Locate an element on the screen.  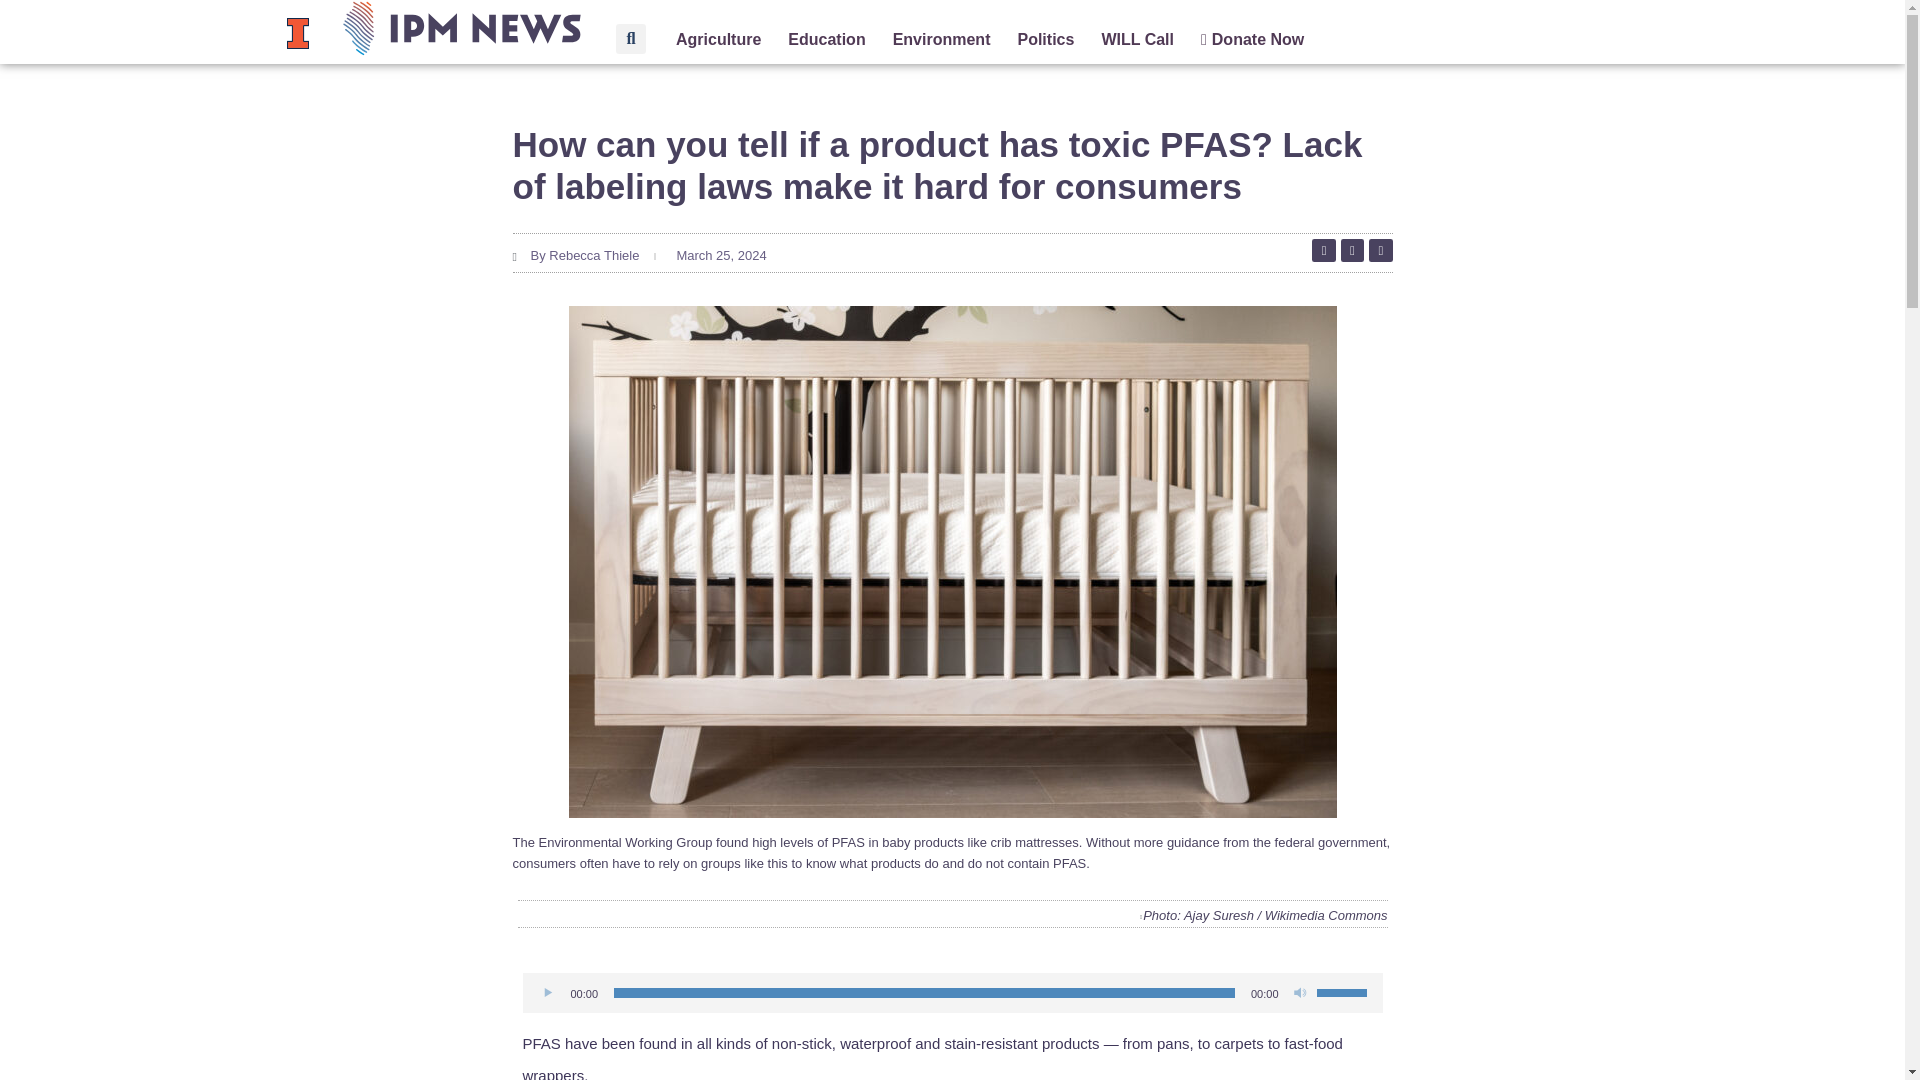
Mute is located at coordinates (1300, 992).